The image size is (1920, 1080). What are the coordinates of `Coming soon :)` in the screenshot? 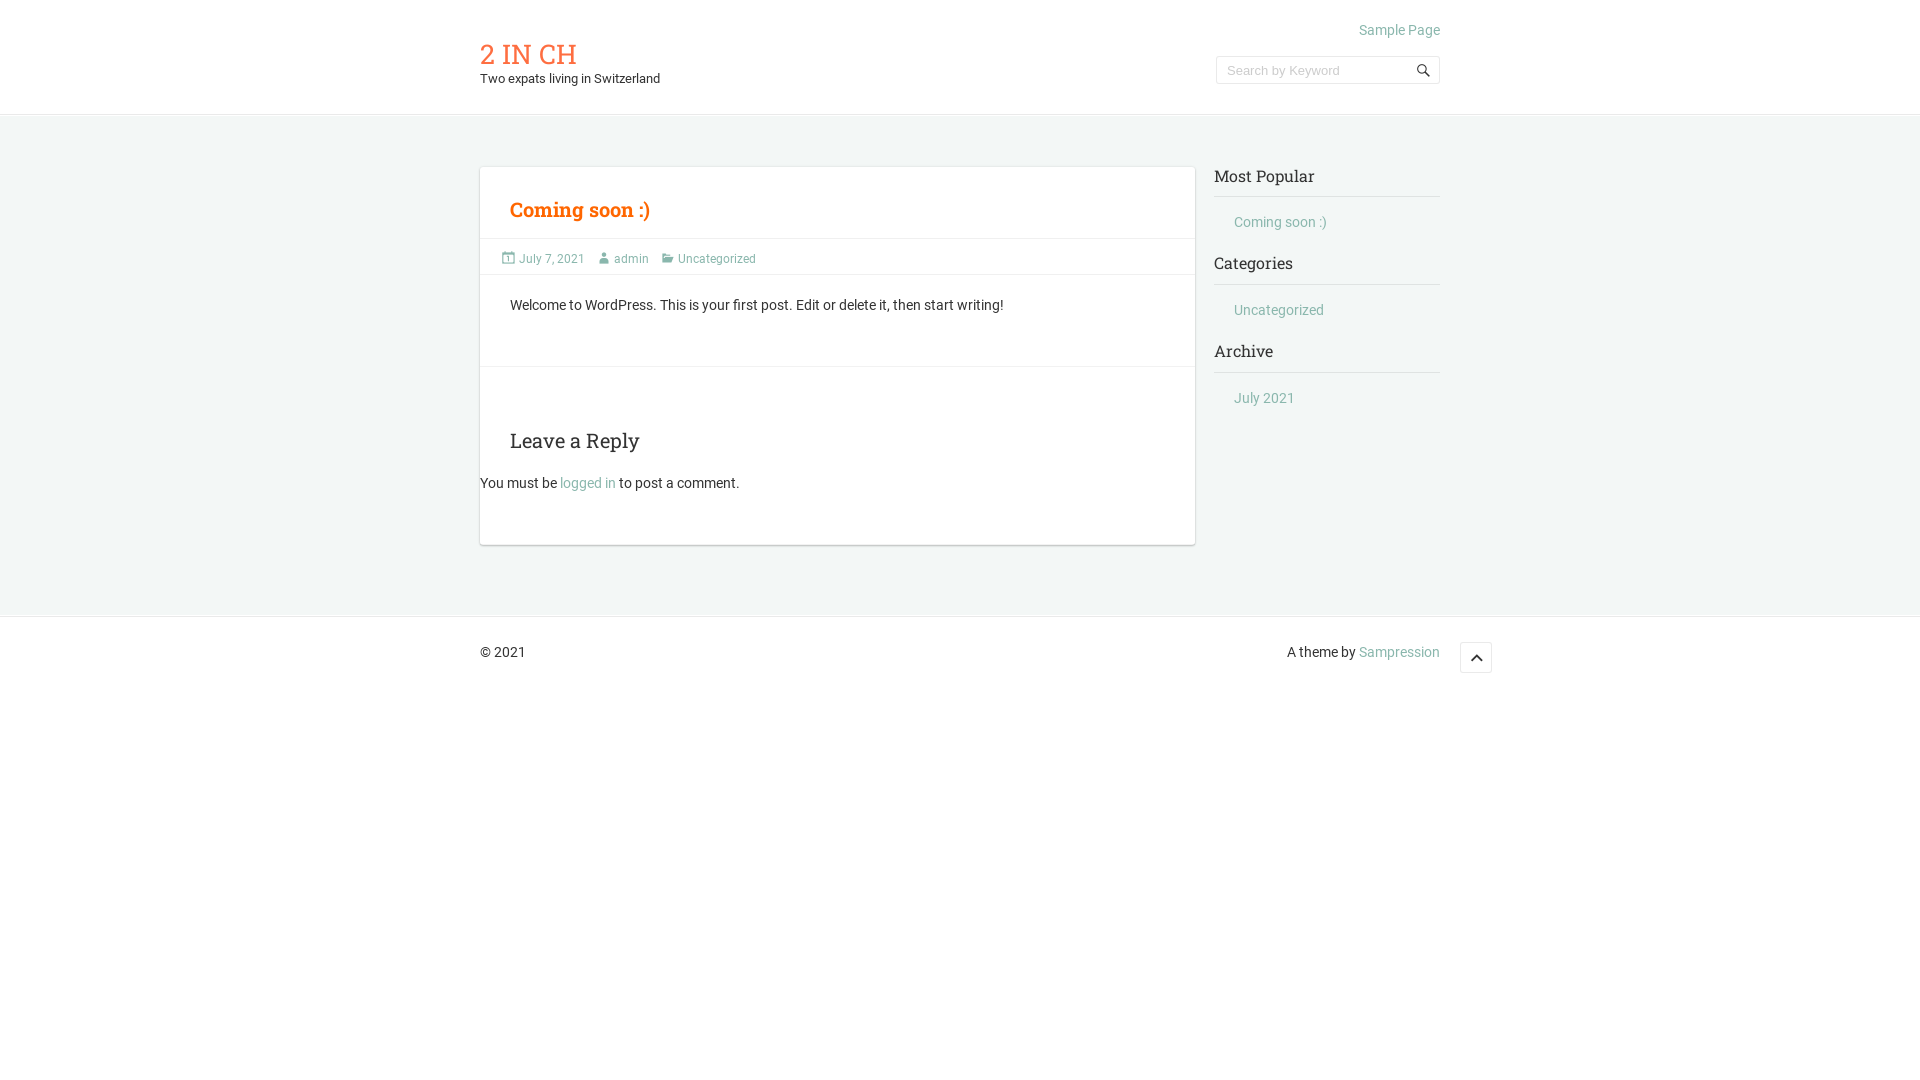 It's located at (1280, 222).